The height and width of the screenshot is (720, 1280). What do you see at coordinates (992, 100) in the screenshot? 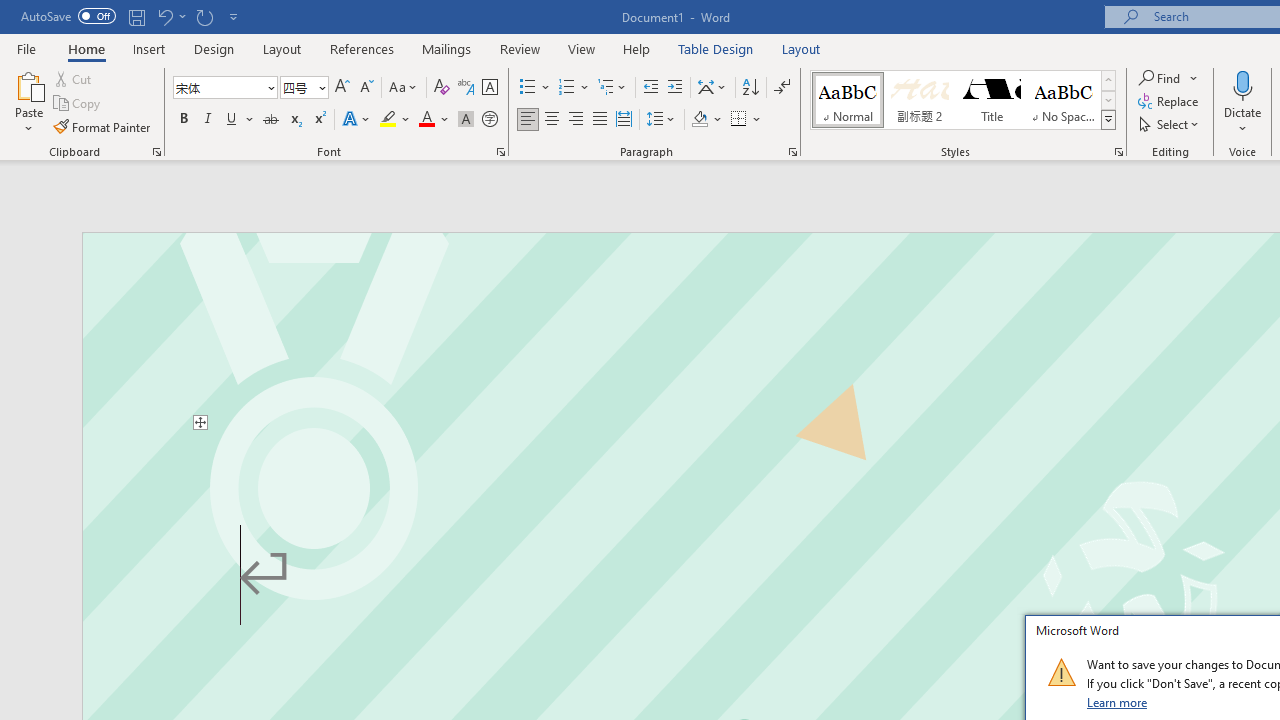
I see `Title` at bounding box center [992, 100].